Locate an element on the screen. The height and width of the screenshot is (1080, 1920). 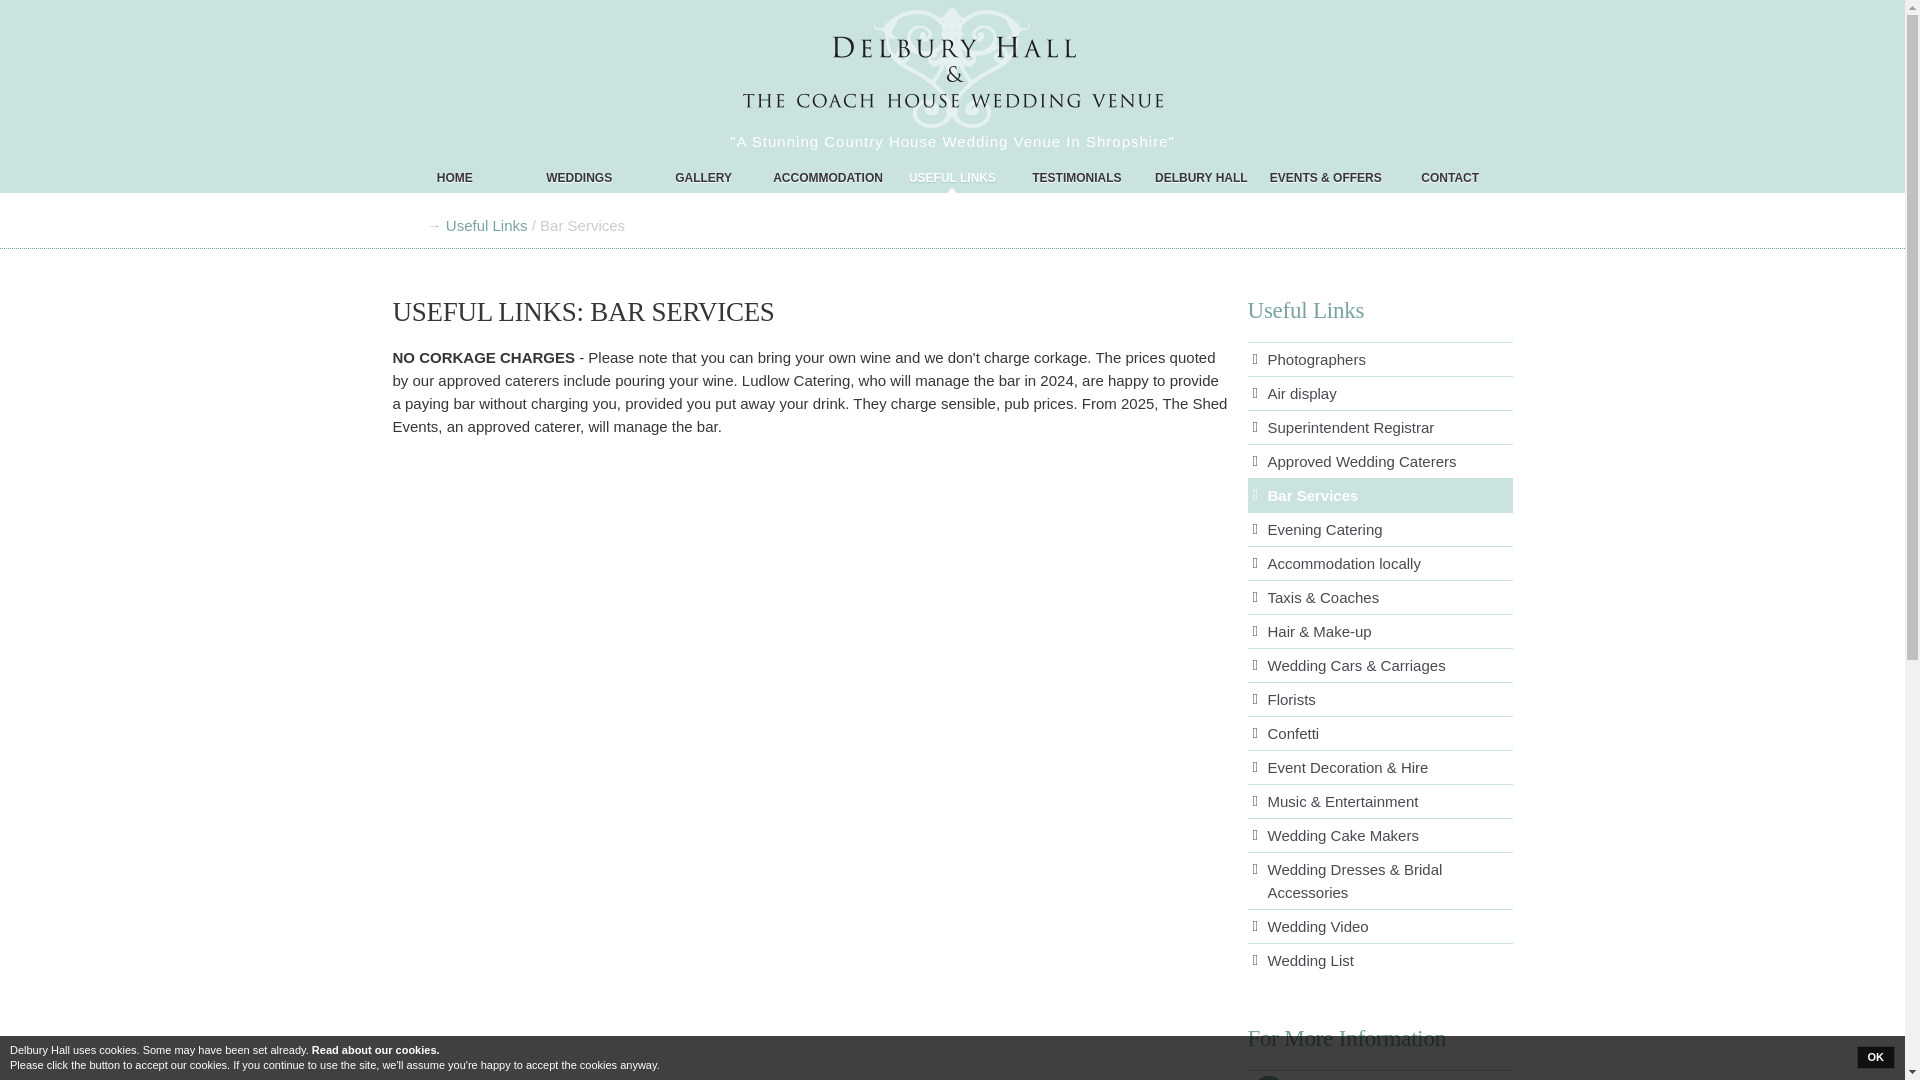
Delbury Hall is located at coordinates (454, 178).